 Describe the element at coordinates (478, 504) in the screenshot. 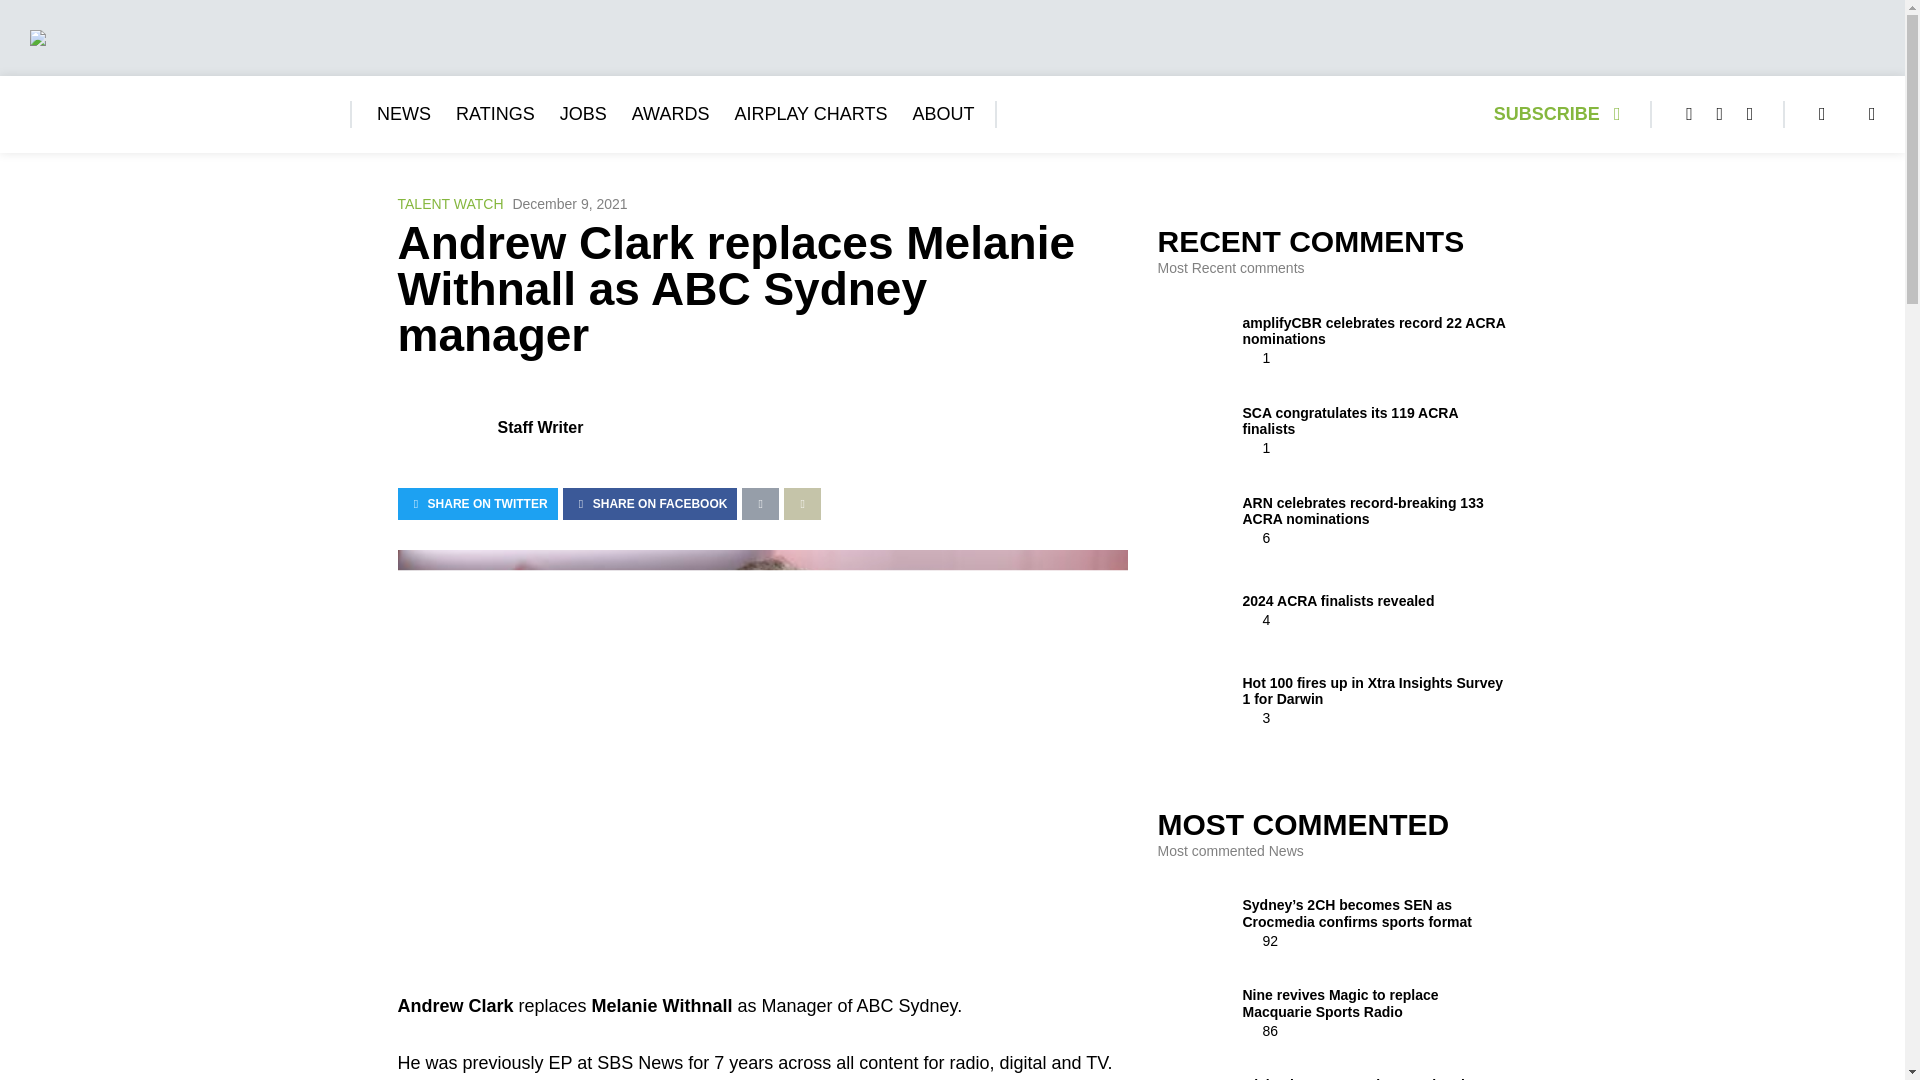

I see `SHARE ON TWITTER` at that location.